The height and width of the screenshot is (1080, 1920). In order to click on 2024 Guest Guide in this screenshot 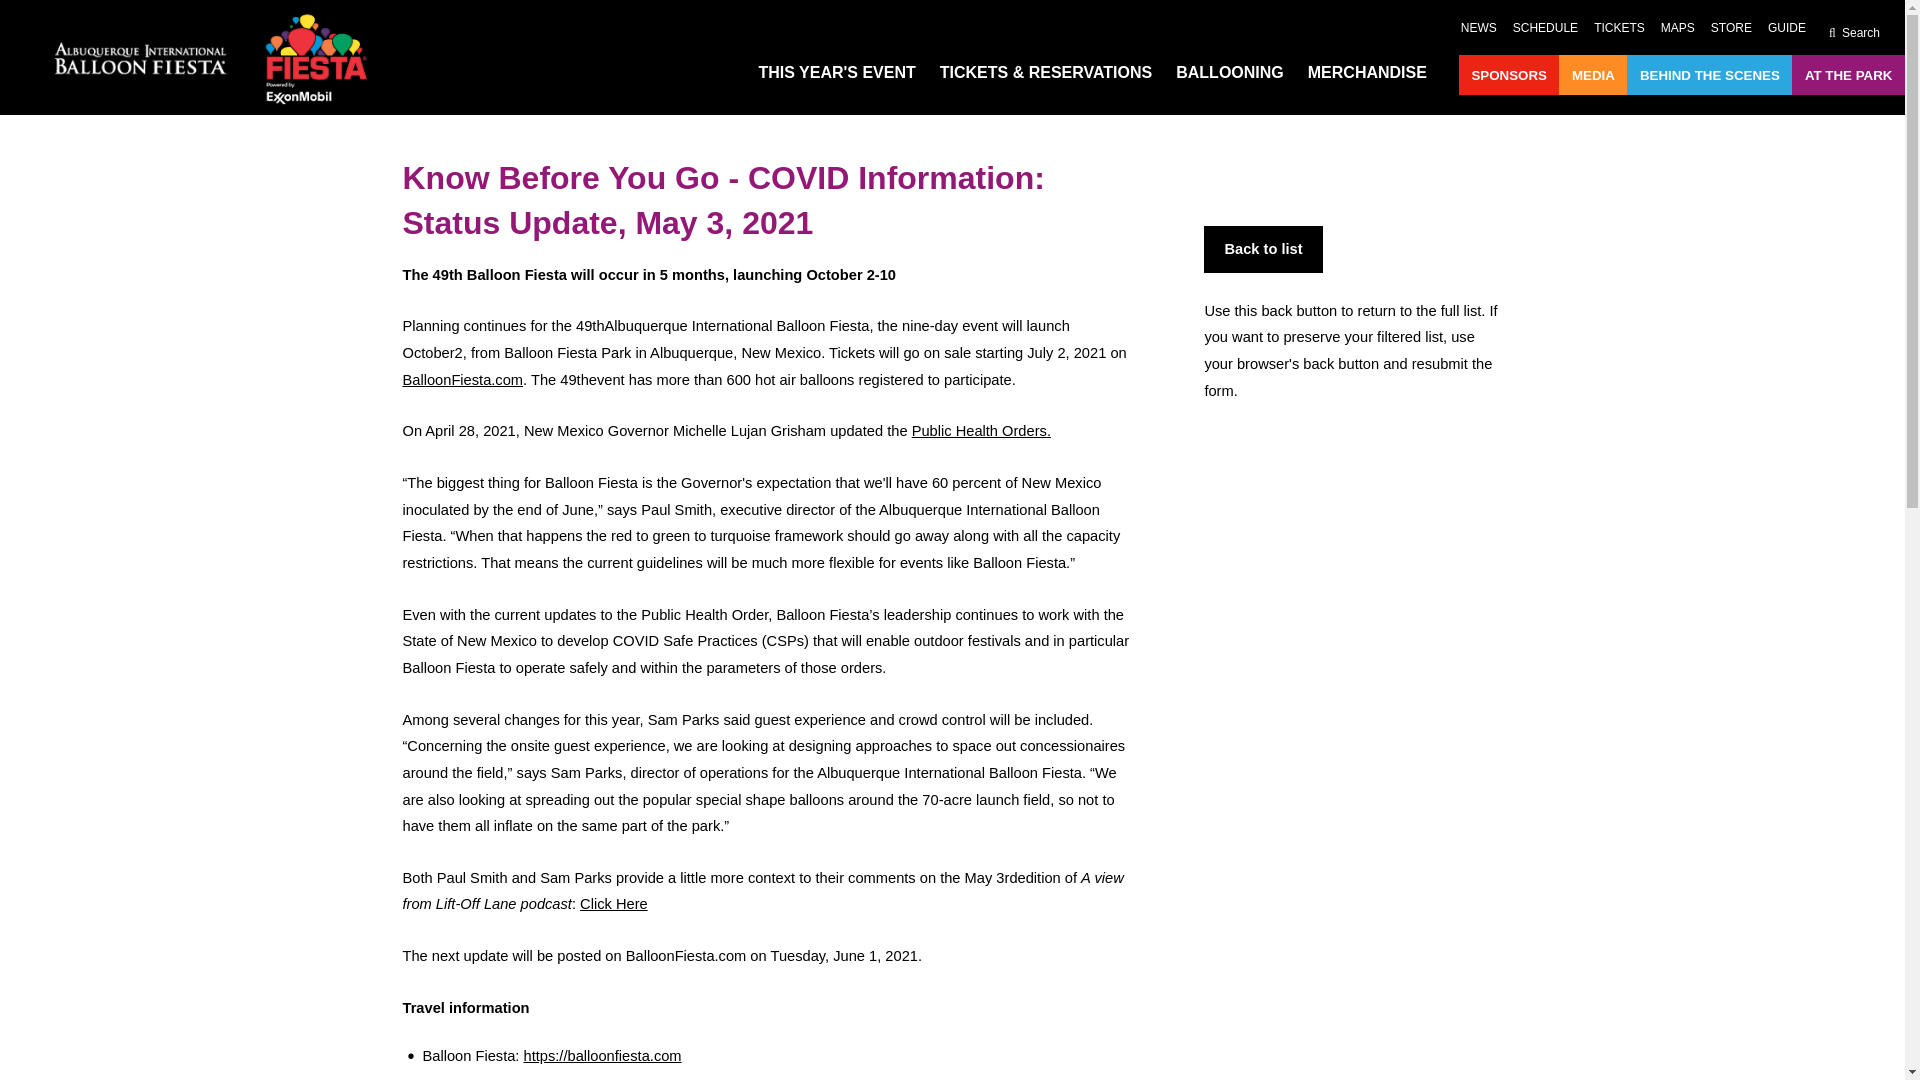, I will do `click(1787, 28)`.